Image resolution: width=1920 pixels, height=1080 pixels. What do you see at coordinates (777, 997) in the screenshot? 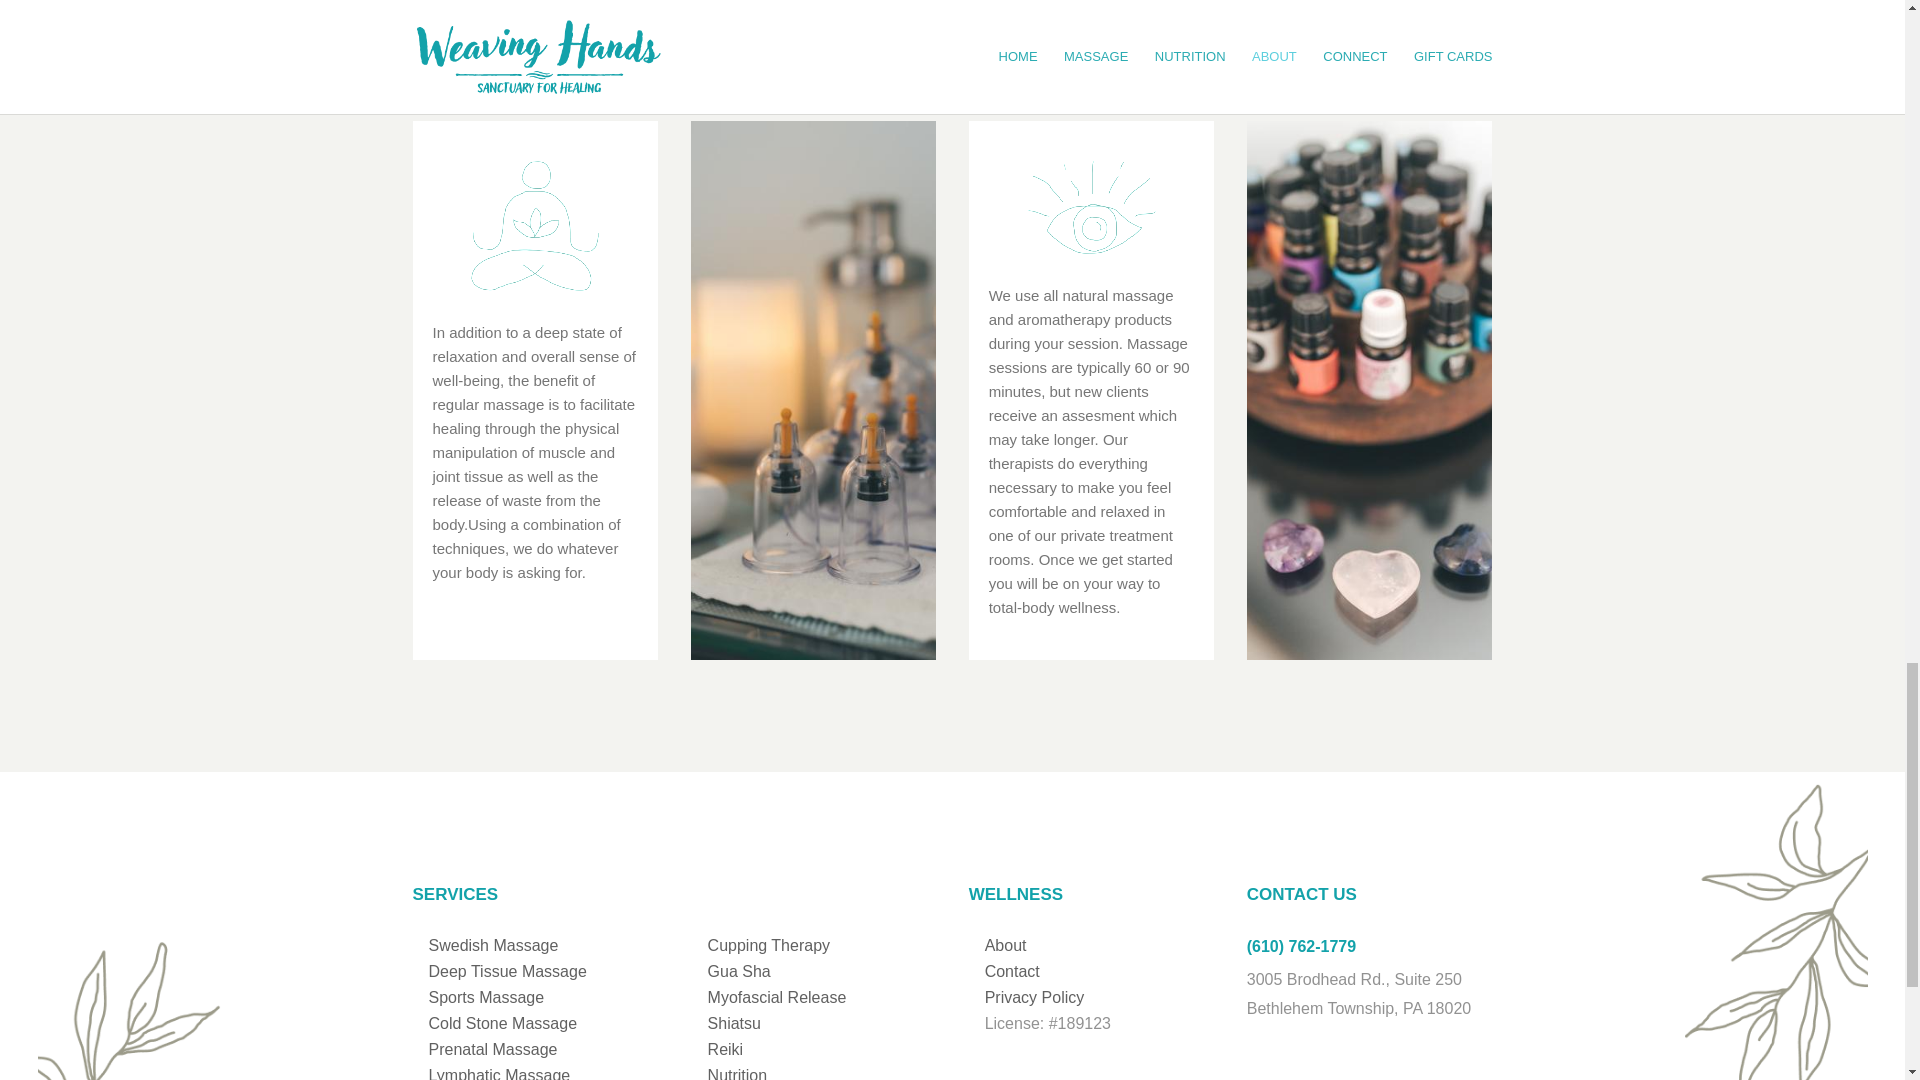
I see `Myofascial Release` at bounding box center [777, 997].